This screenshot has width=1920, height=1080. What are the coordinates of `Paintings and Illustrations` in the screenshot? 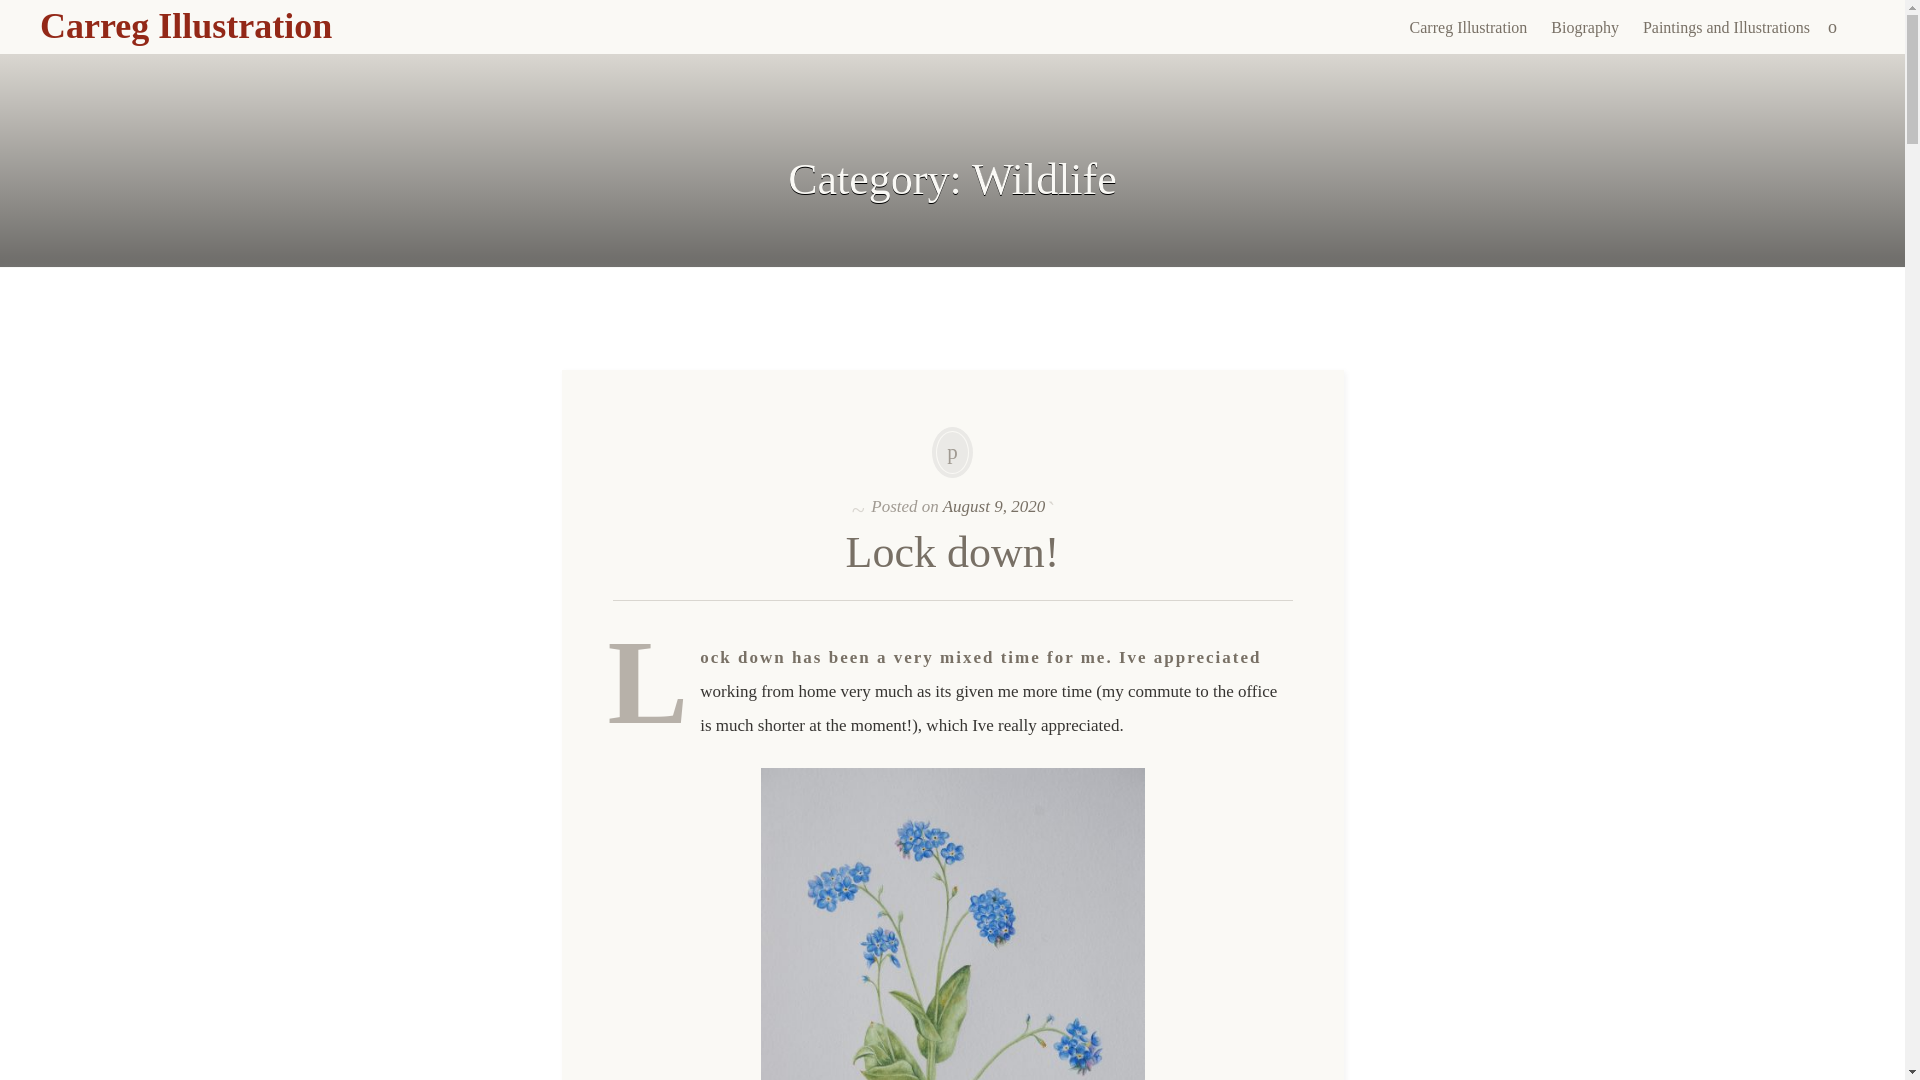 It's located at (1726, 28).